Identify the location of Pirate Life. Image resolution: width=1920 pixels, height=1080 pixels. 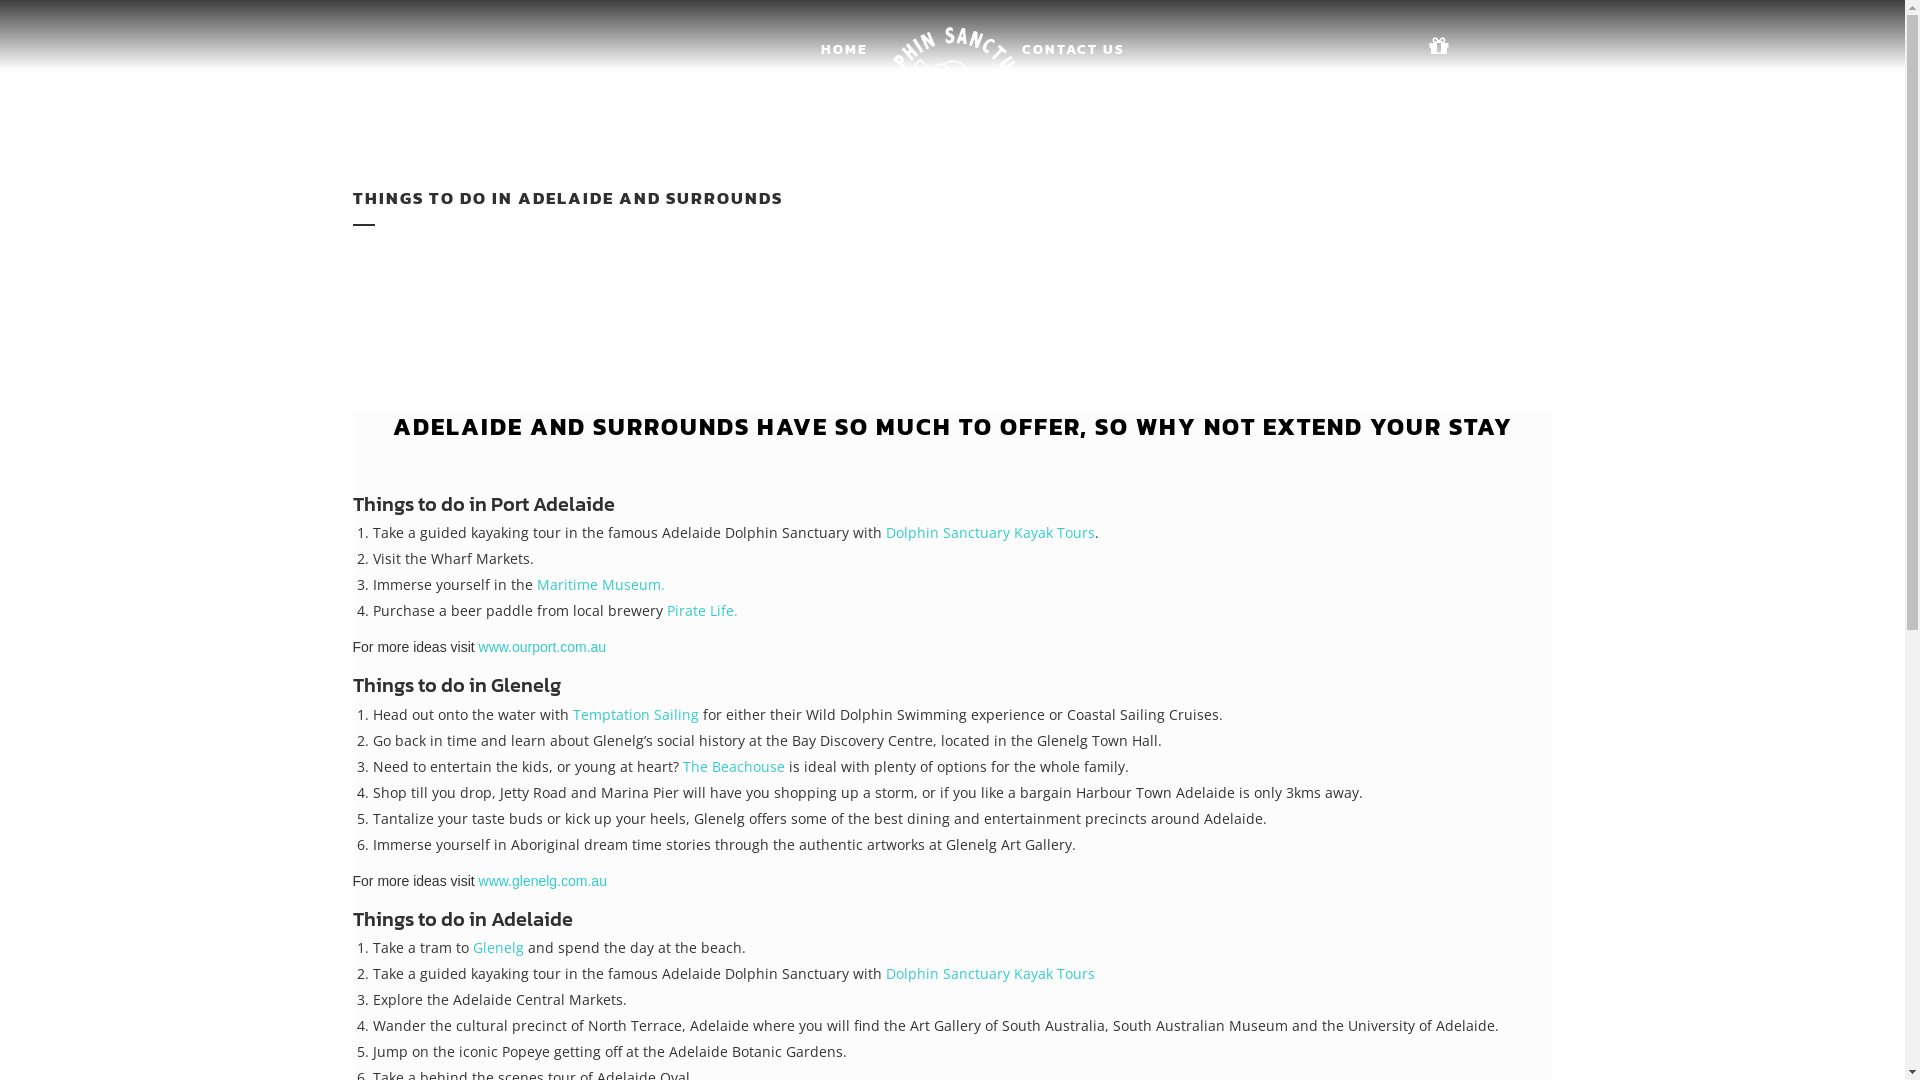
(700, 610).